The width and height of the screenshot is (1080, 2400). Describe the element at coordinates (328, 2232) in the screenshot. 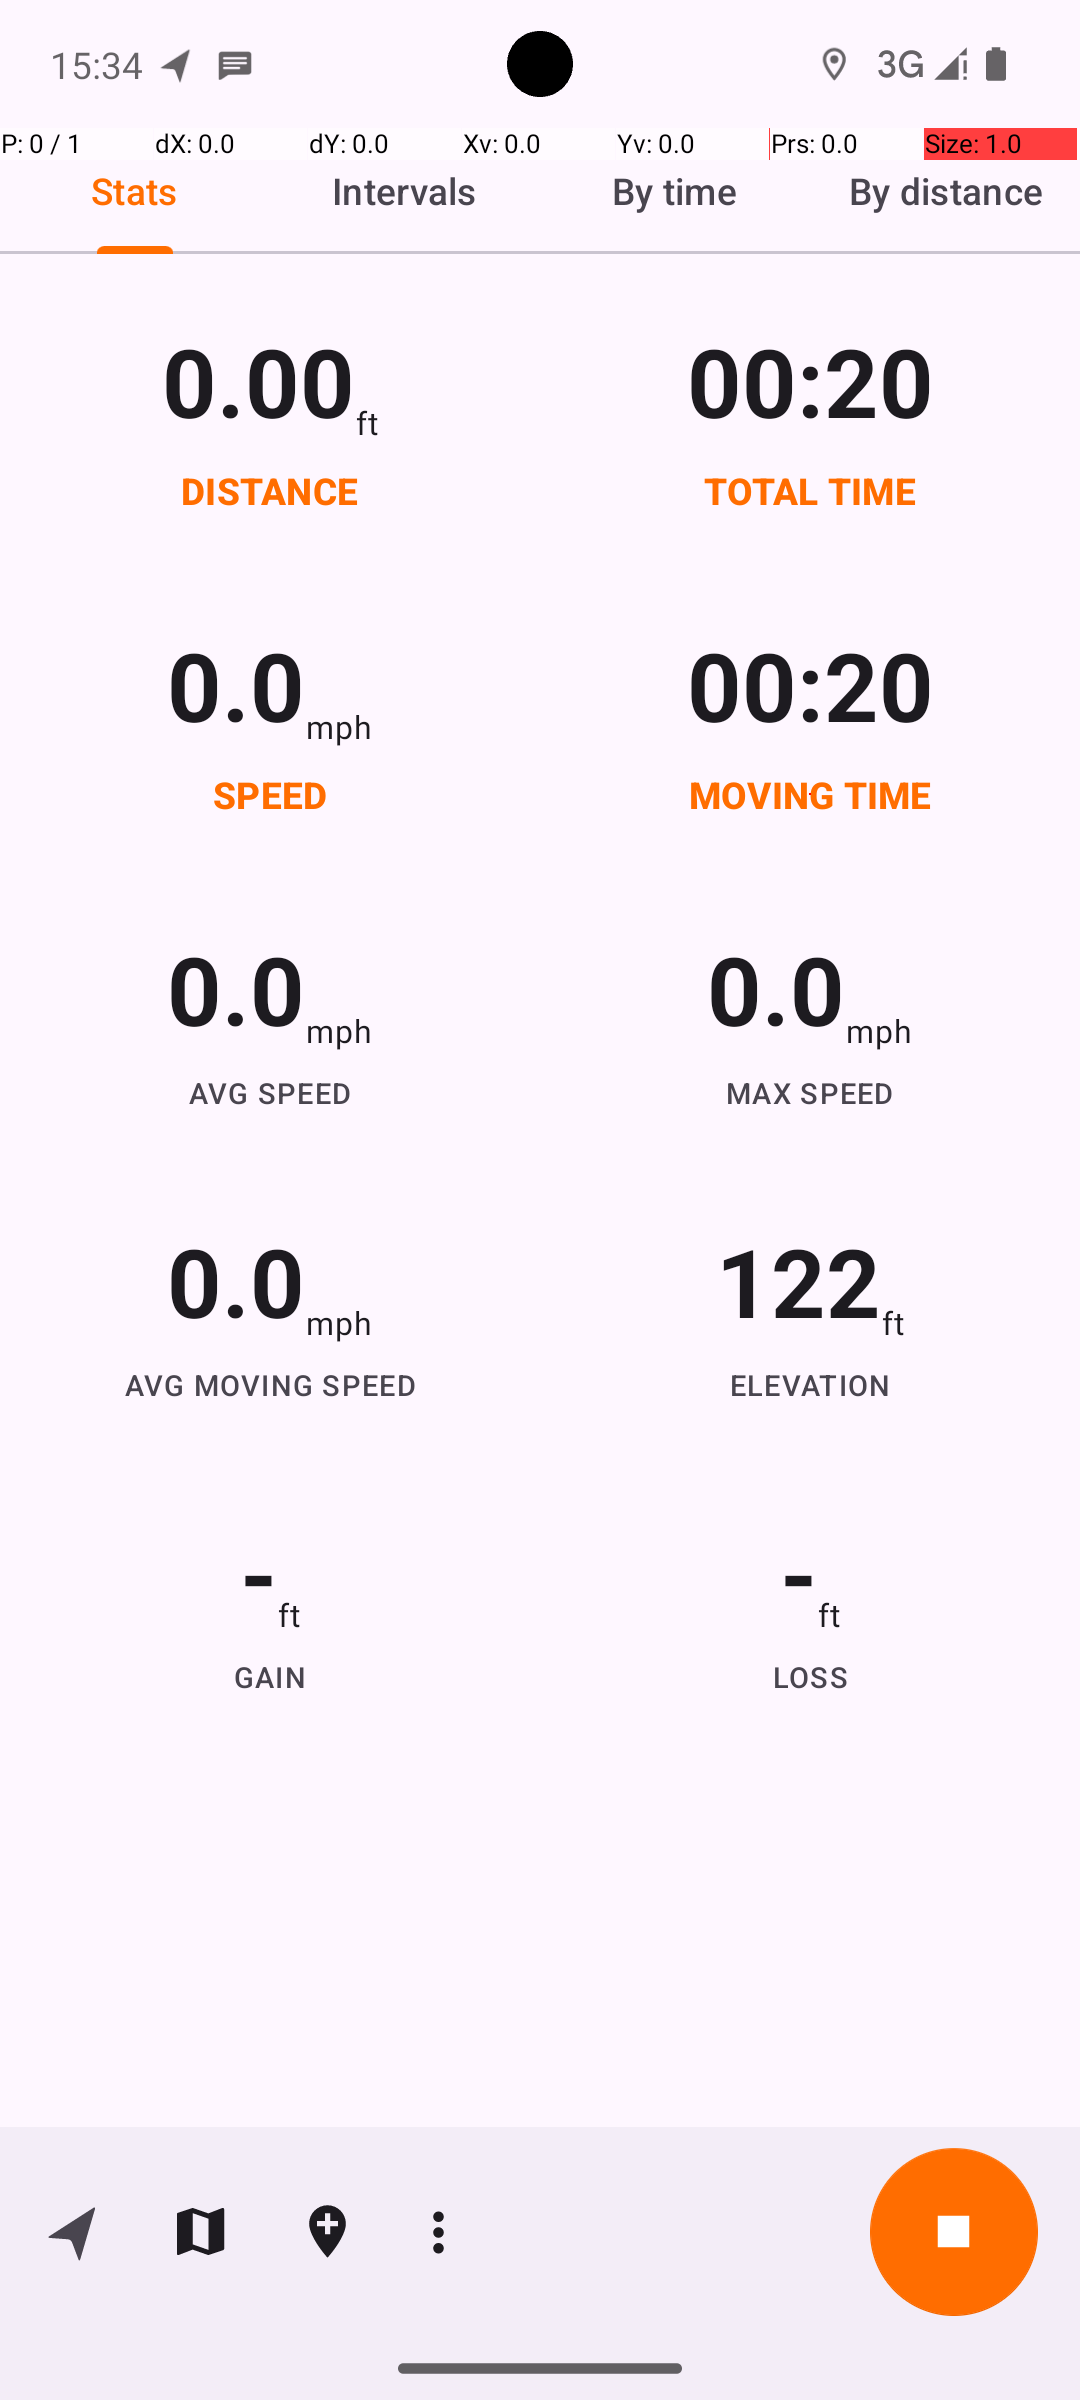

I see `Insert marker` at that location.